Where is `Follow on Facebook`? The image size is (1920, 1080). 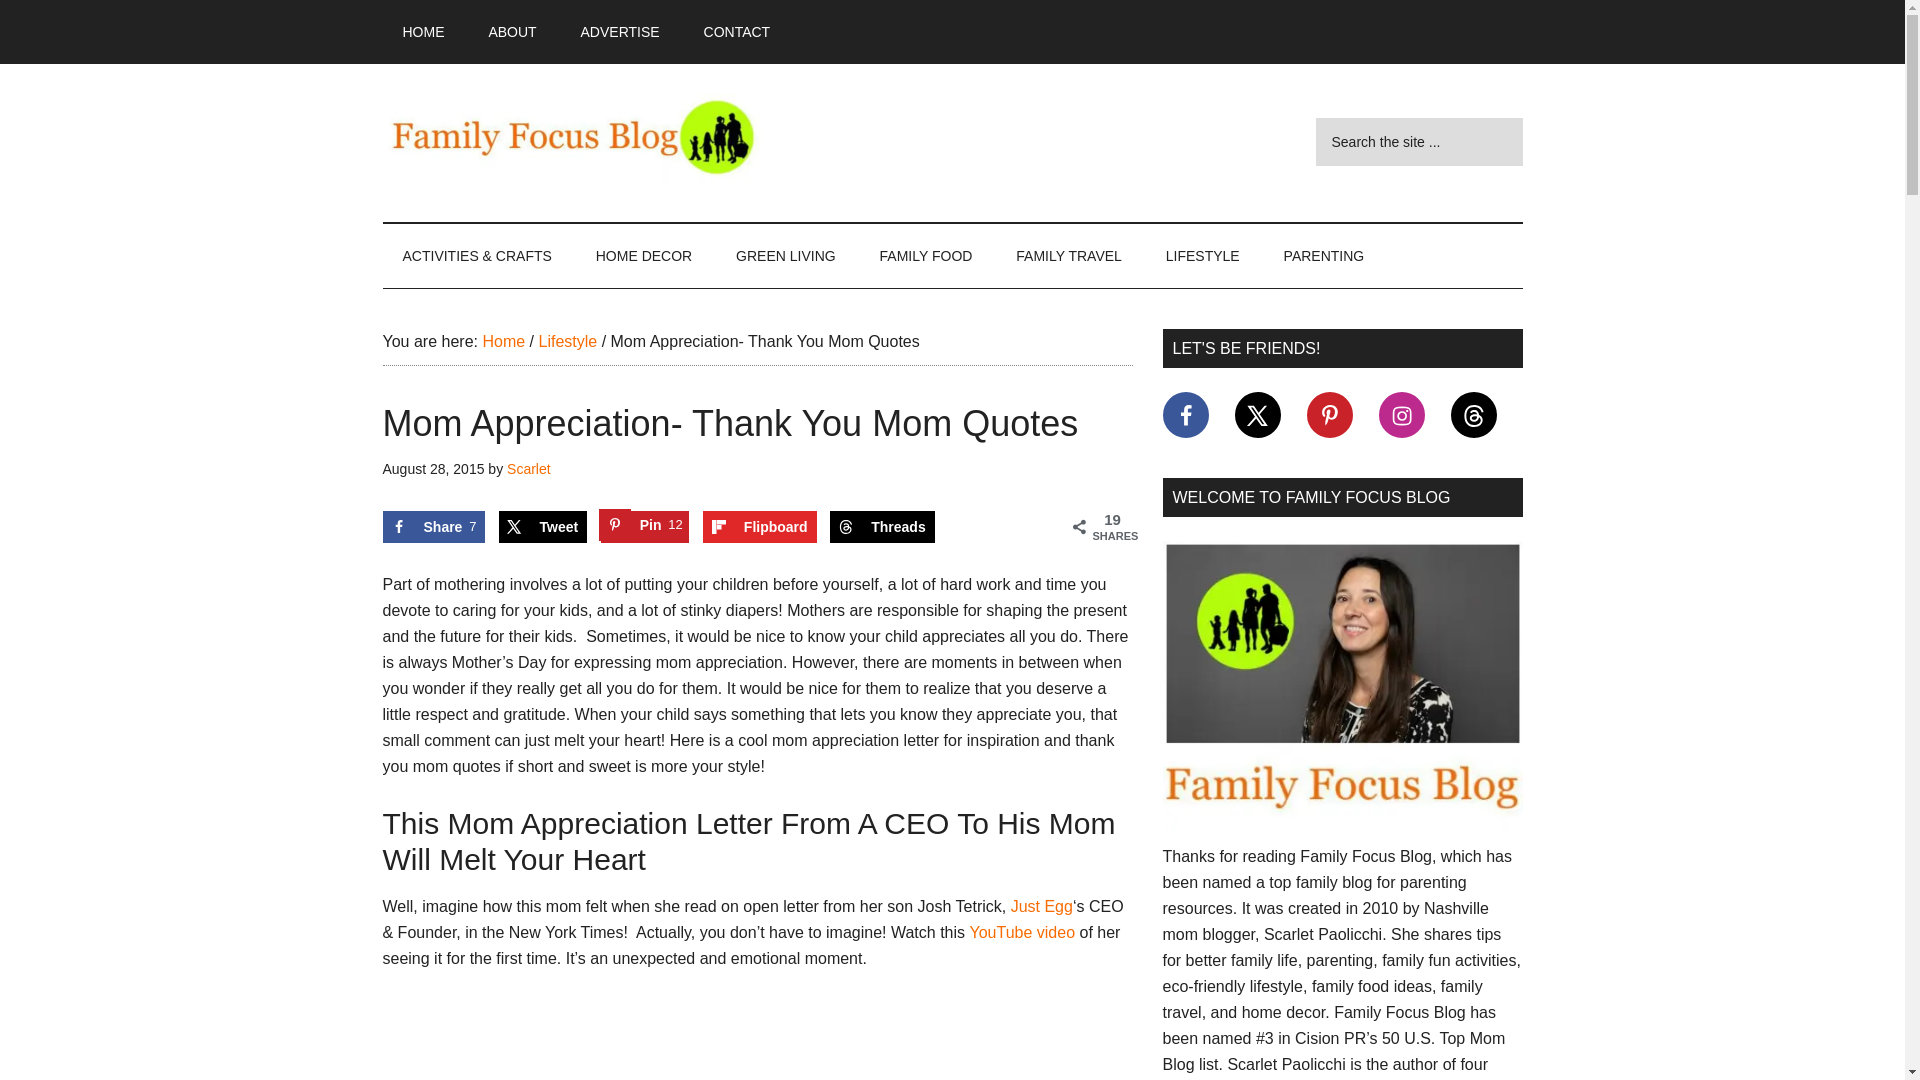 Follow on Facebook is located at coordinates (1184, 415).